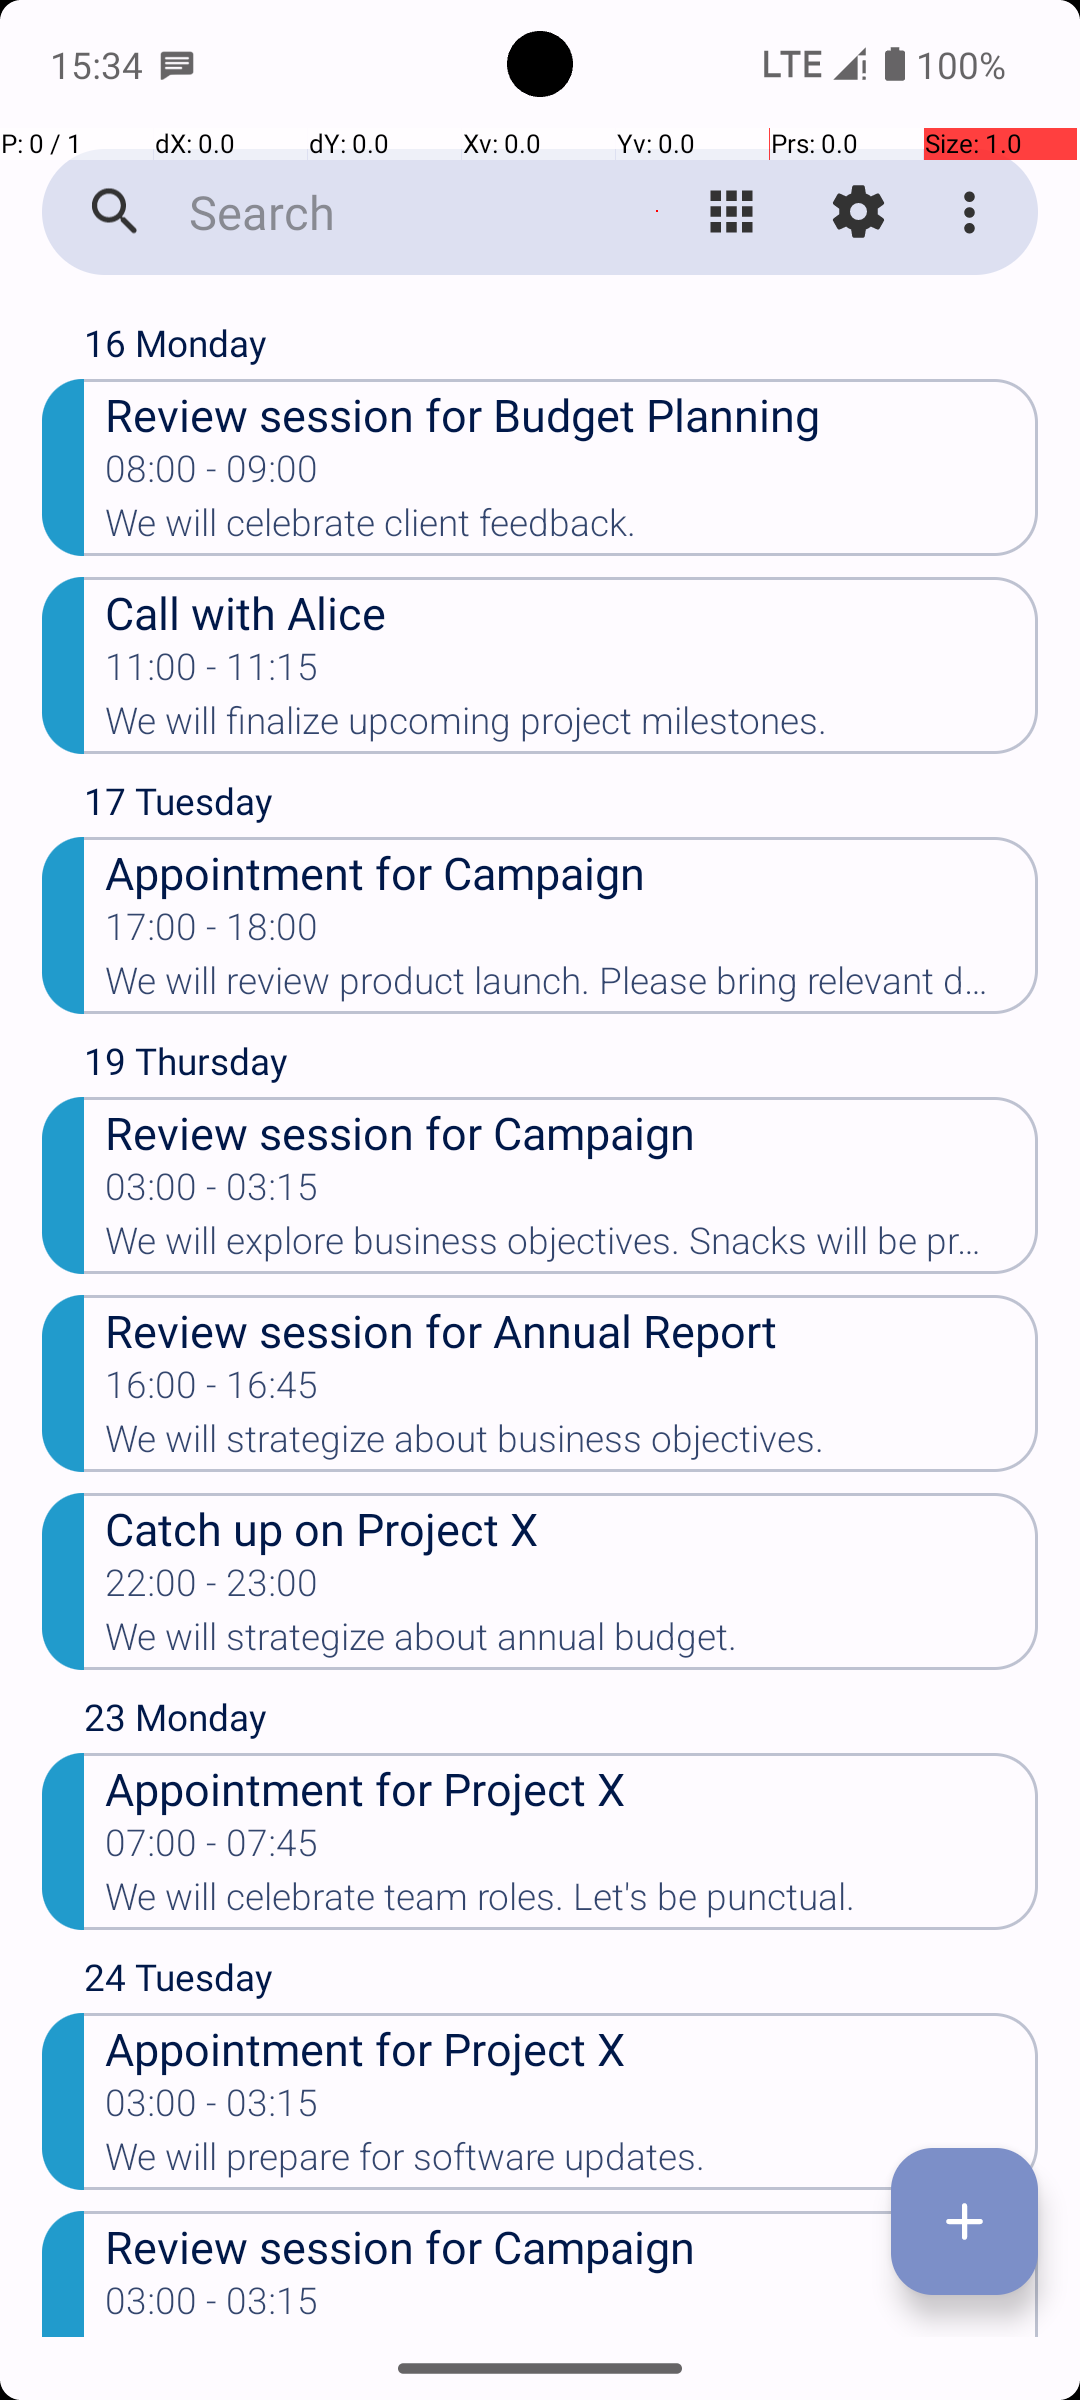 This screenshot has height=2400, width=1080. Describe the element at coordinates (572, 1643) in the screenshot. I see `We will strategize about annual budget.` at that location.